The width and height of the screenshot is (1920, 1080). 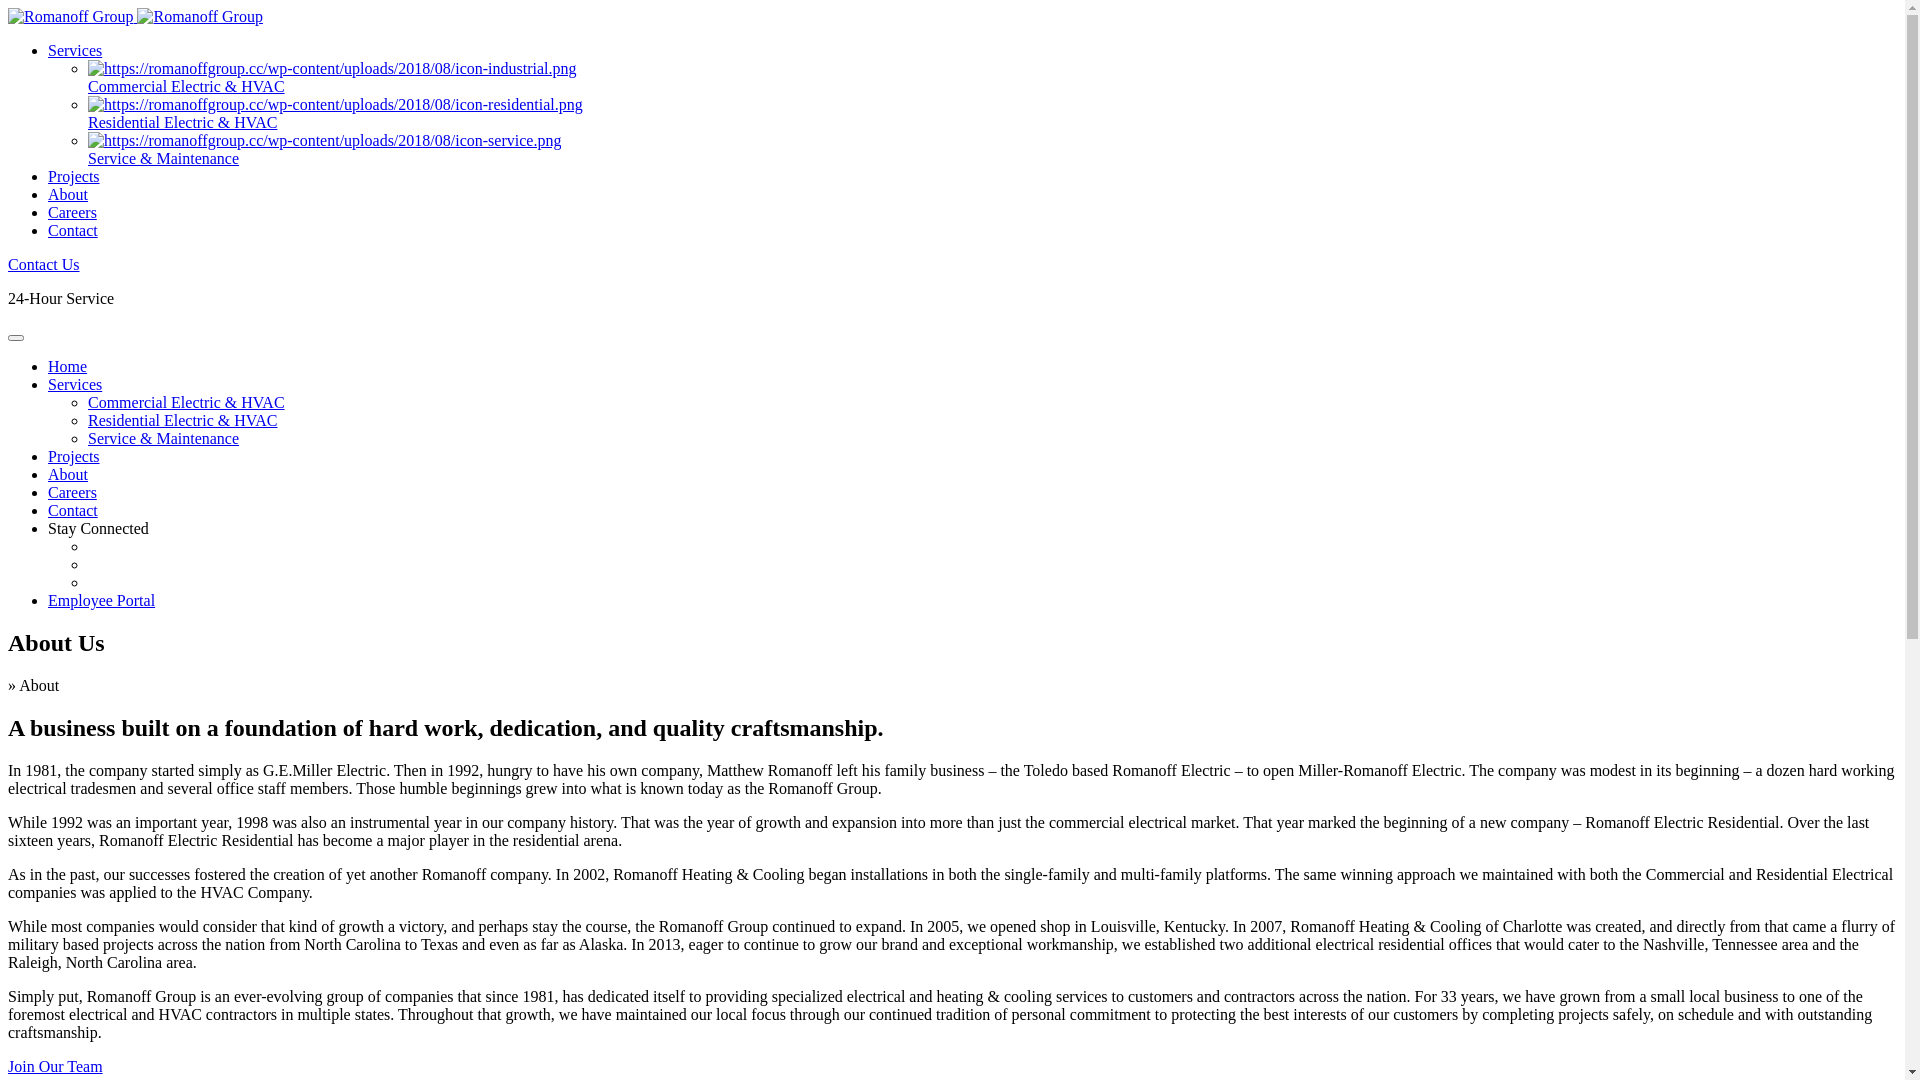 What do you see at coordinates (164, 438) in the screenshot?
I see `Service & Maintenance` at bounding box center [164, 438].